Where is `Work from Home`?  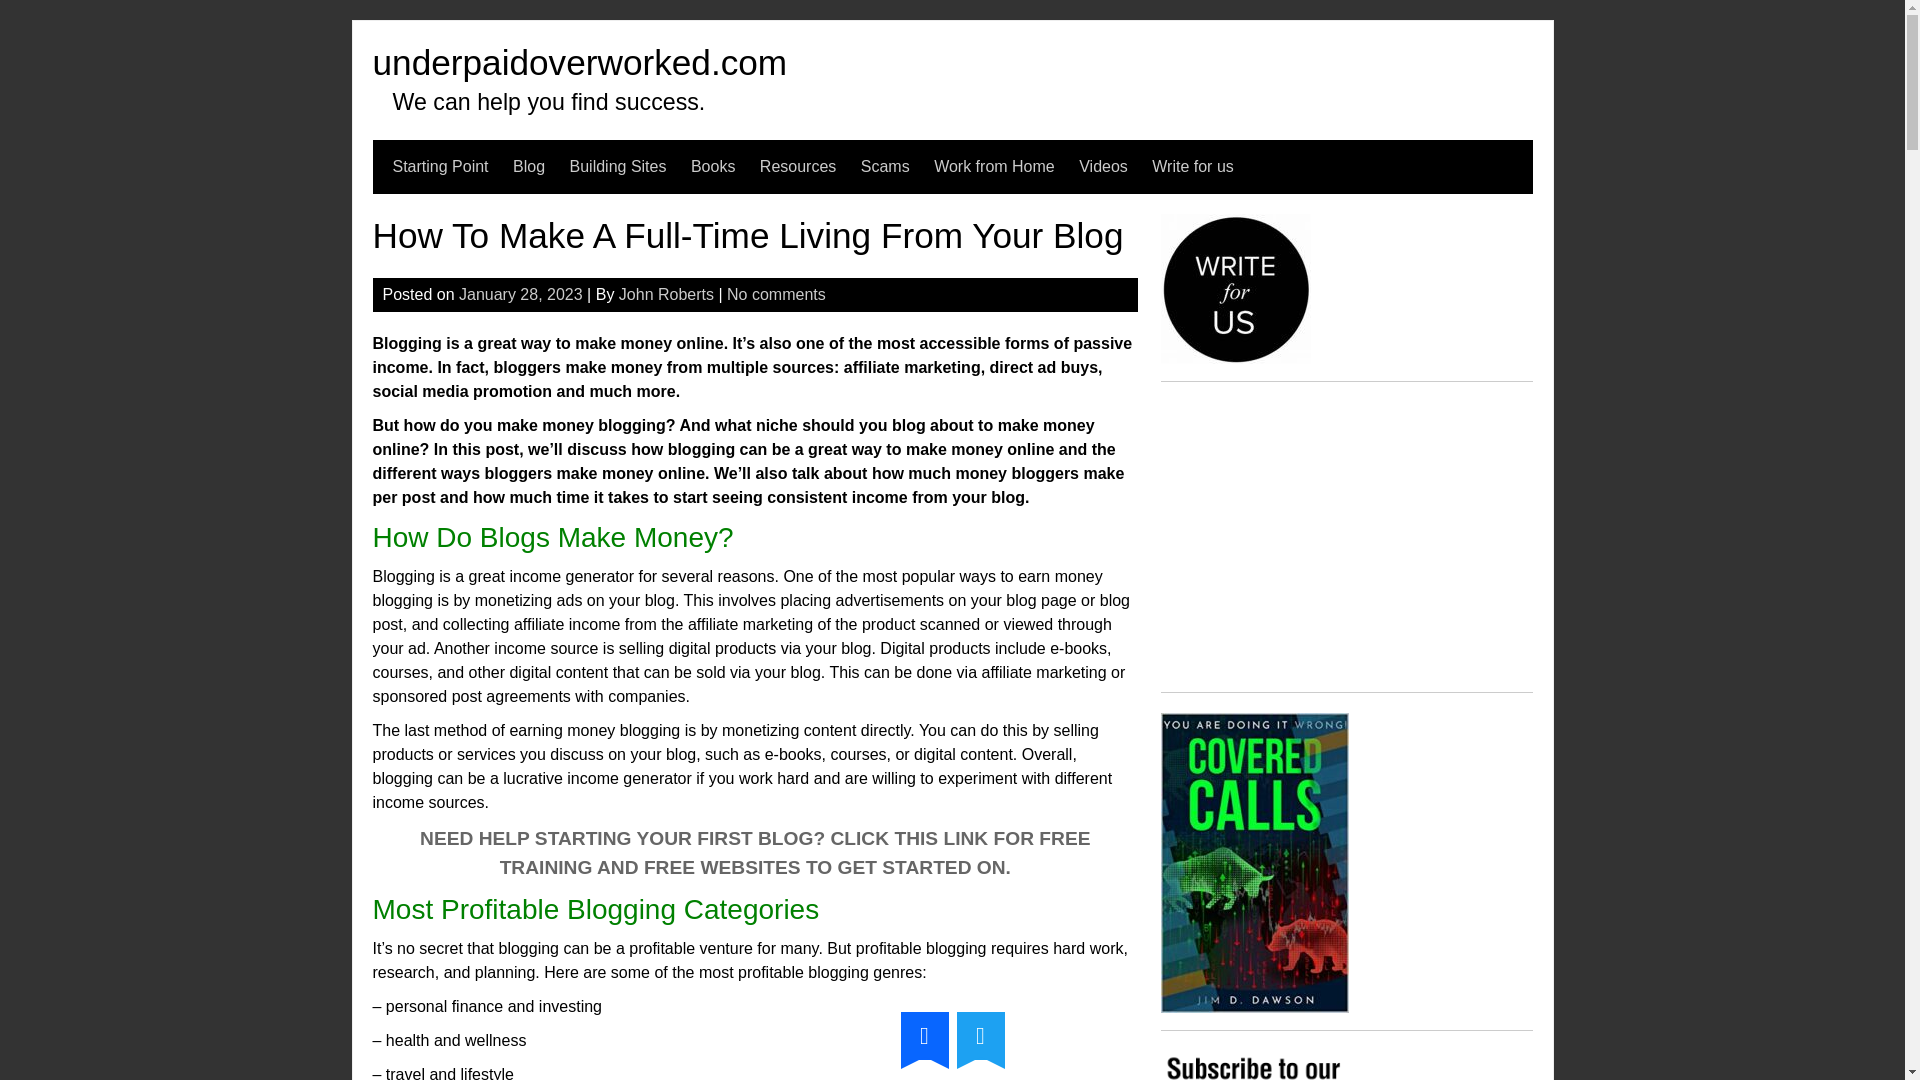 Work from Home is located at coordinates (994, 167).